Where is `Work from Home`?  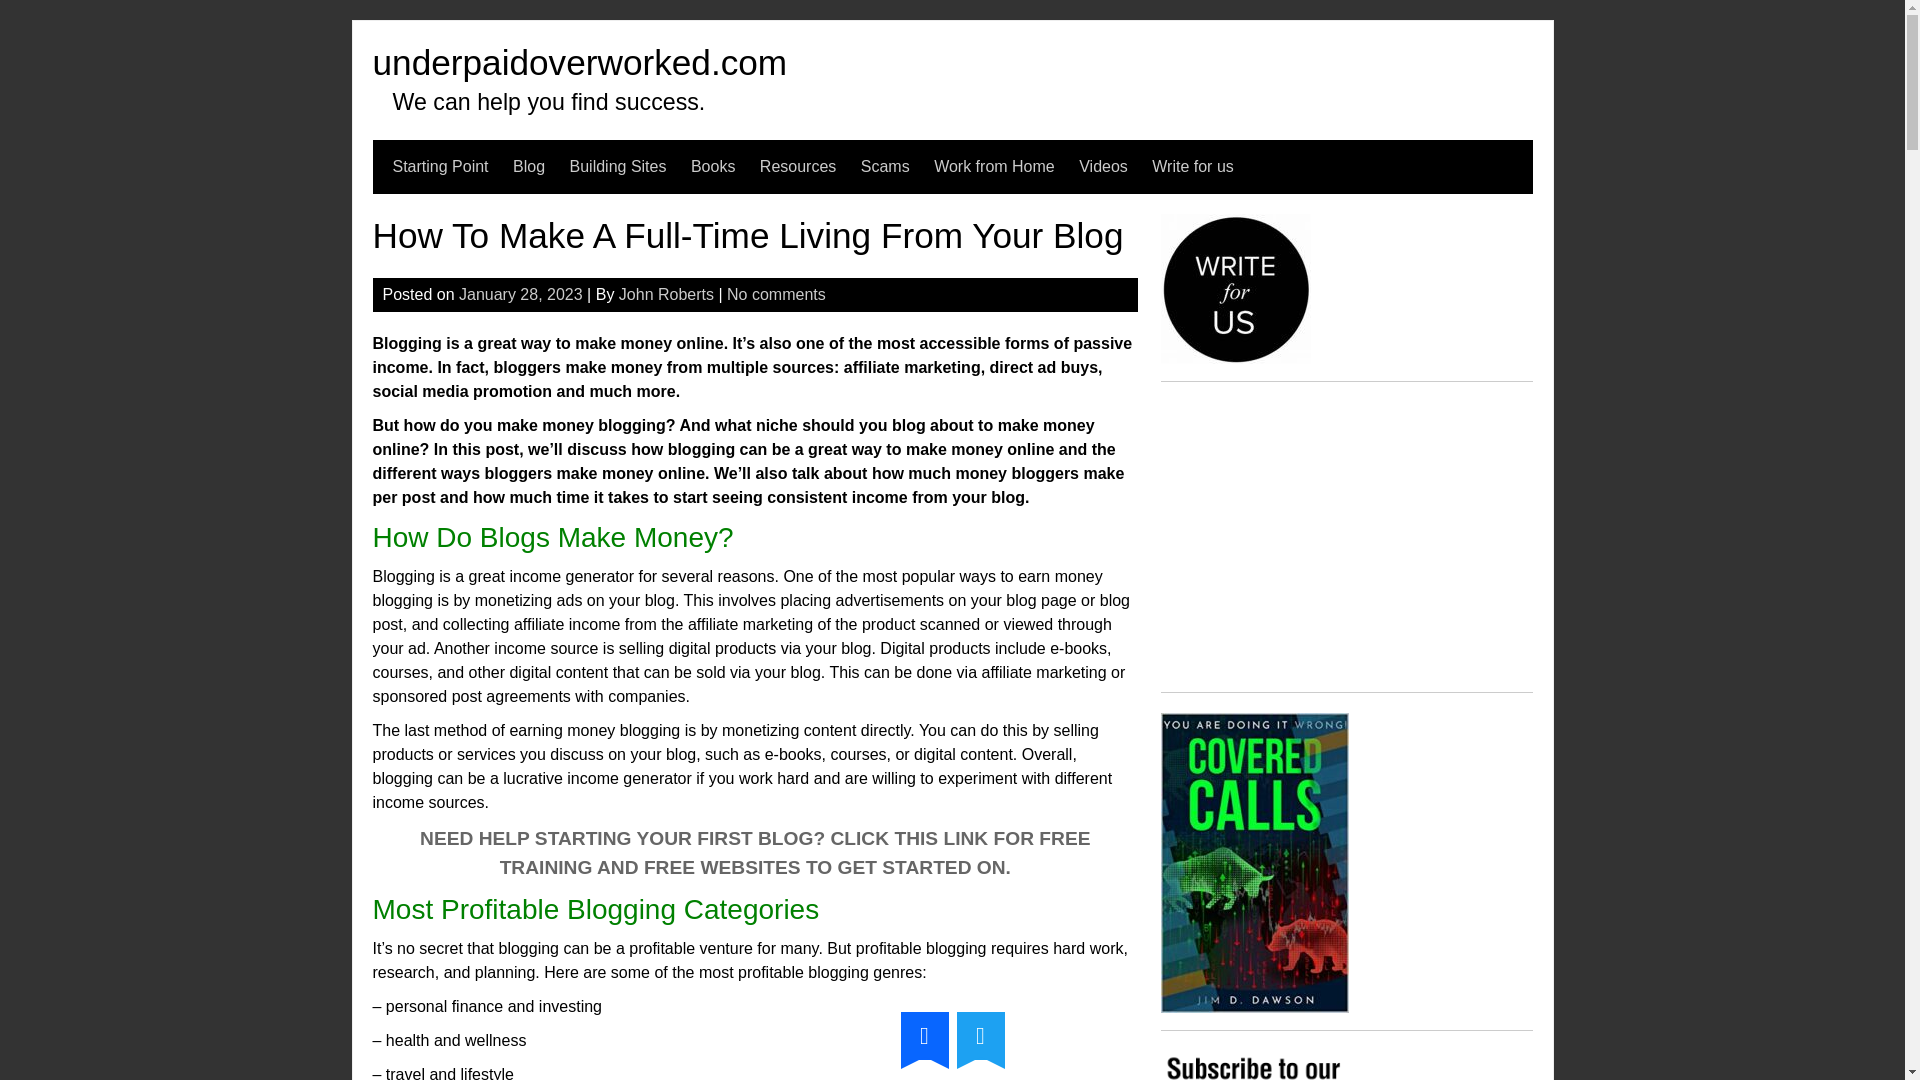 Work from Home is located at coordinates (994, 167).